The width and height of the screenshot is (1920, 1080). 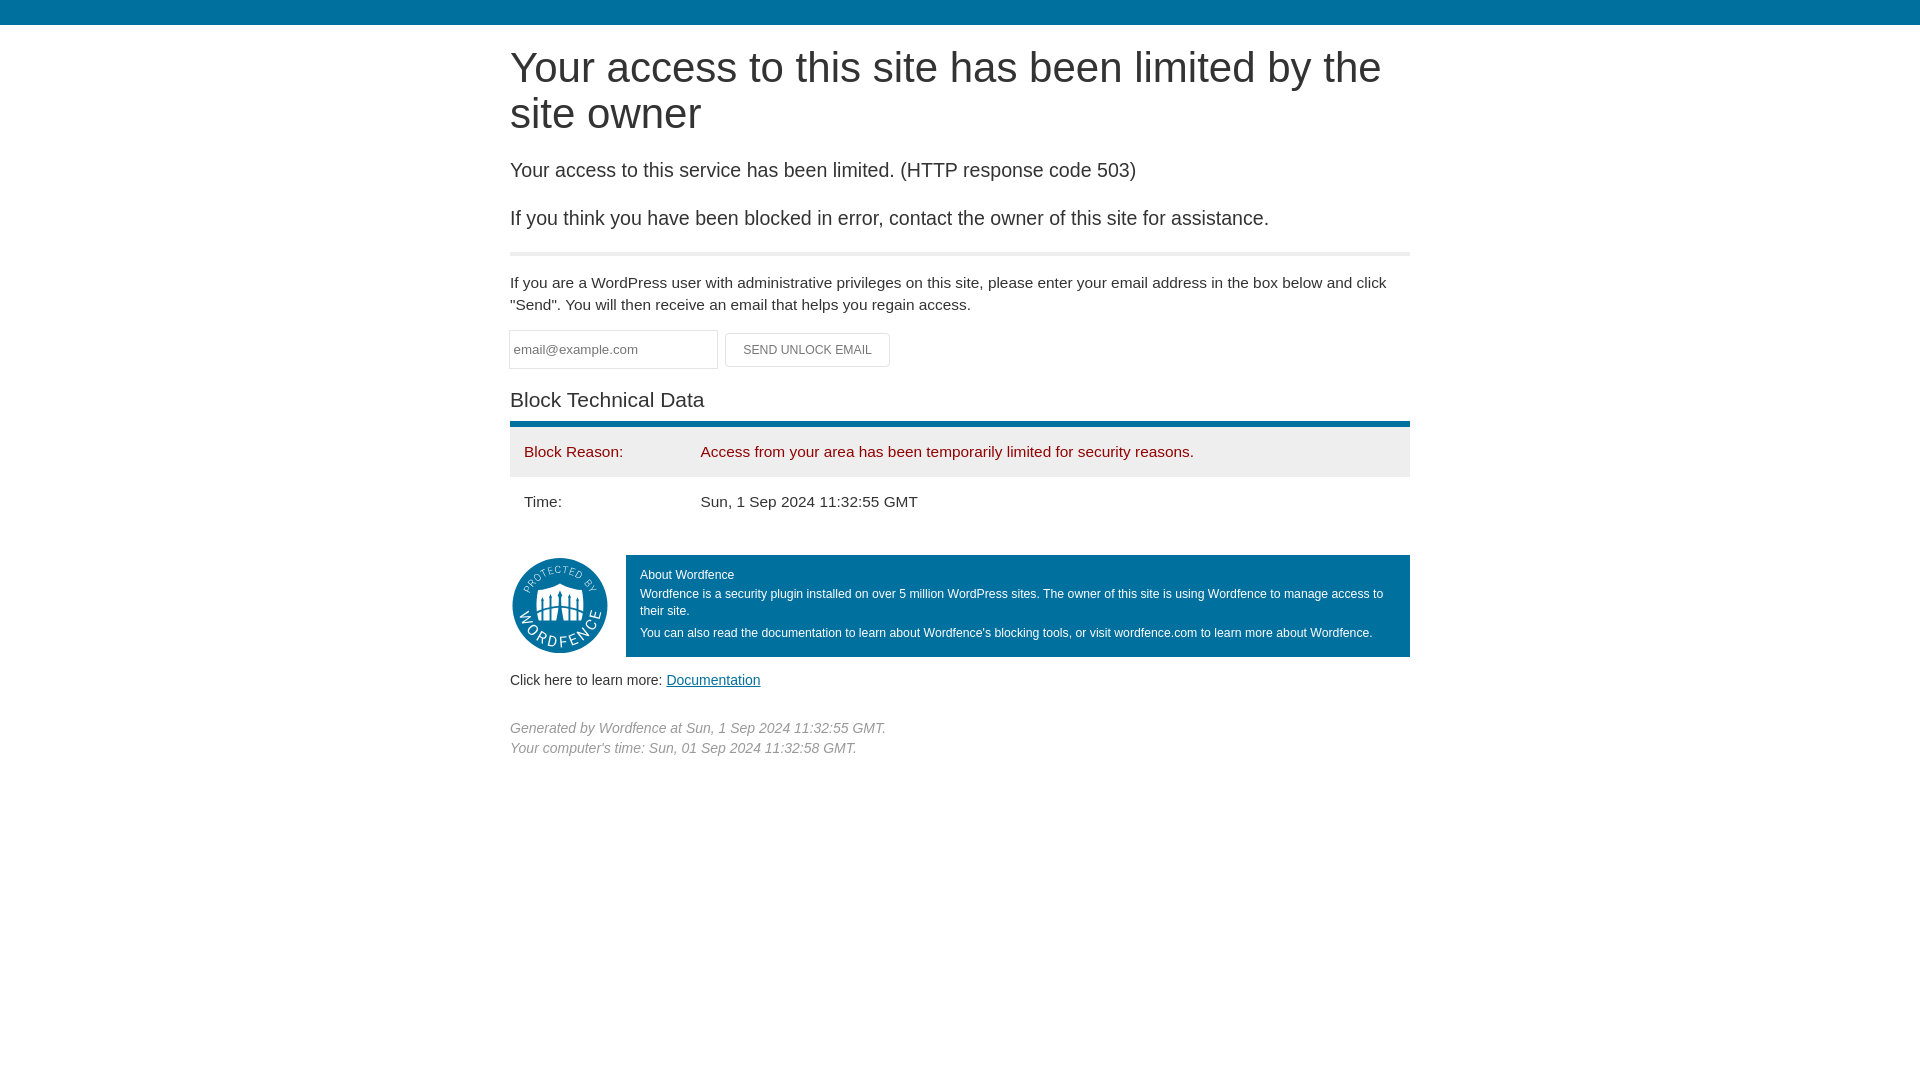 I want to click on Send Unlock Email, so click(x=808, y=350).